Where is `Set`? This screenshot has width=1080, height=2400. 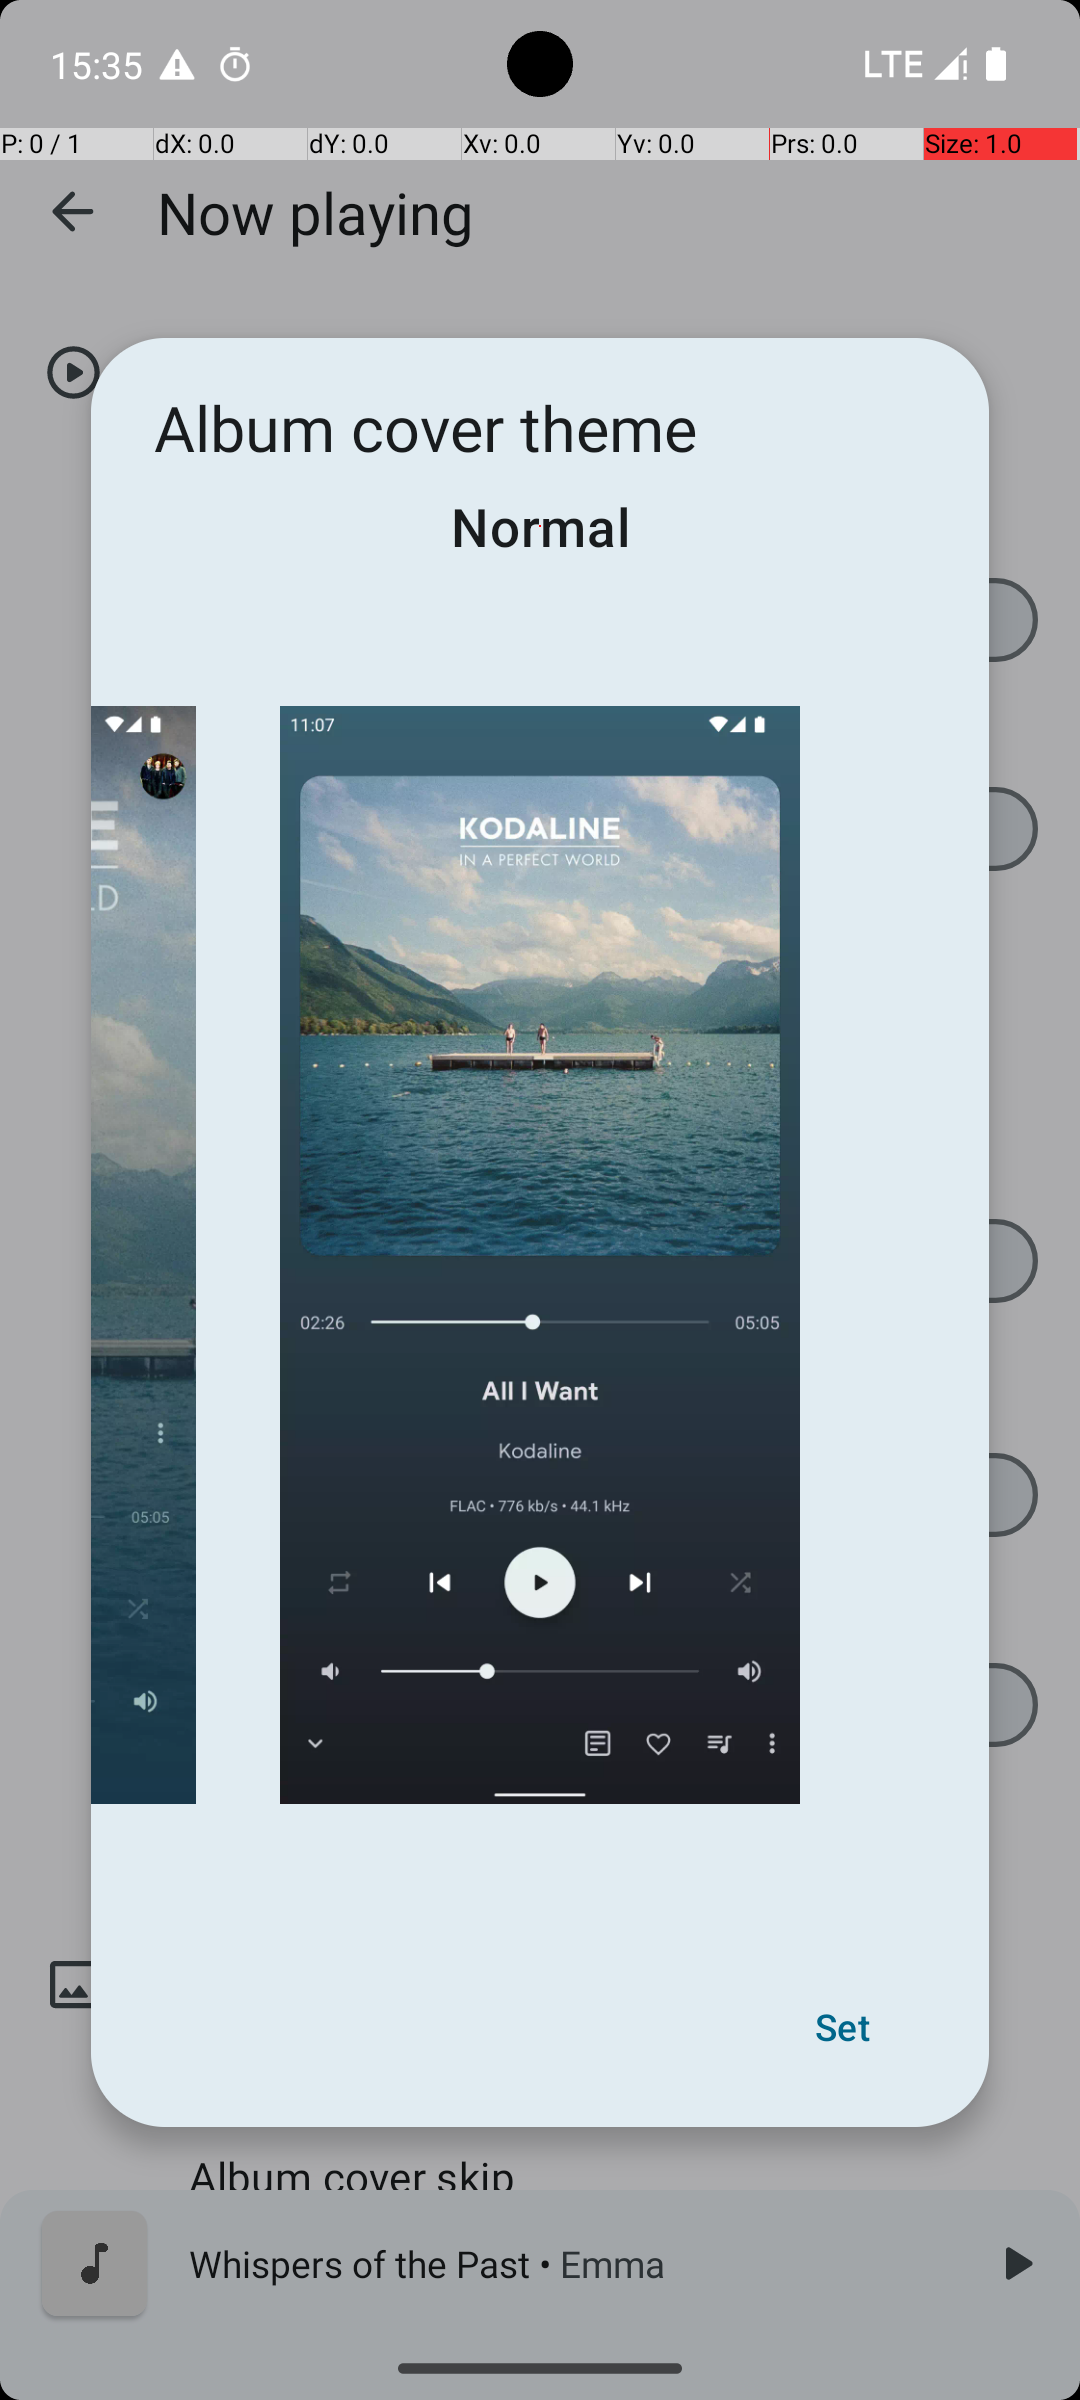
Set is located at coordinates (842, 2027).